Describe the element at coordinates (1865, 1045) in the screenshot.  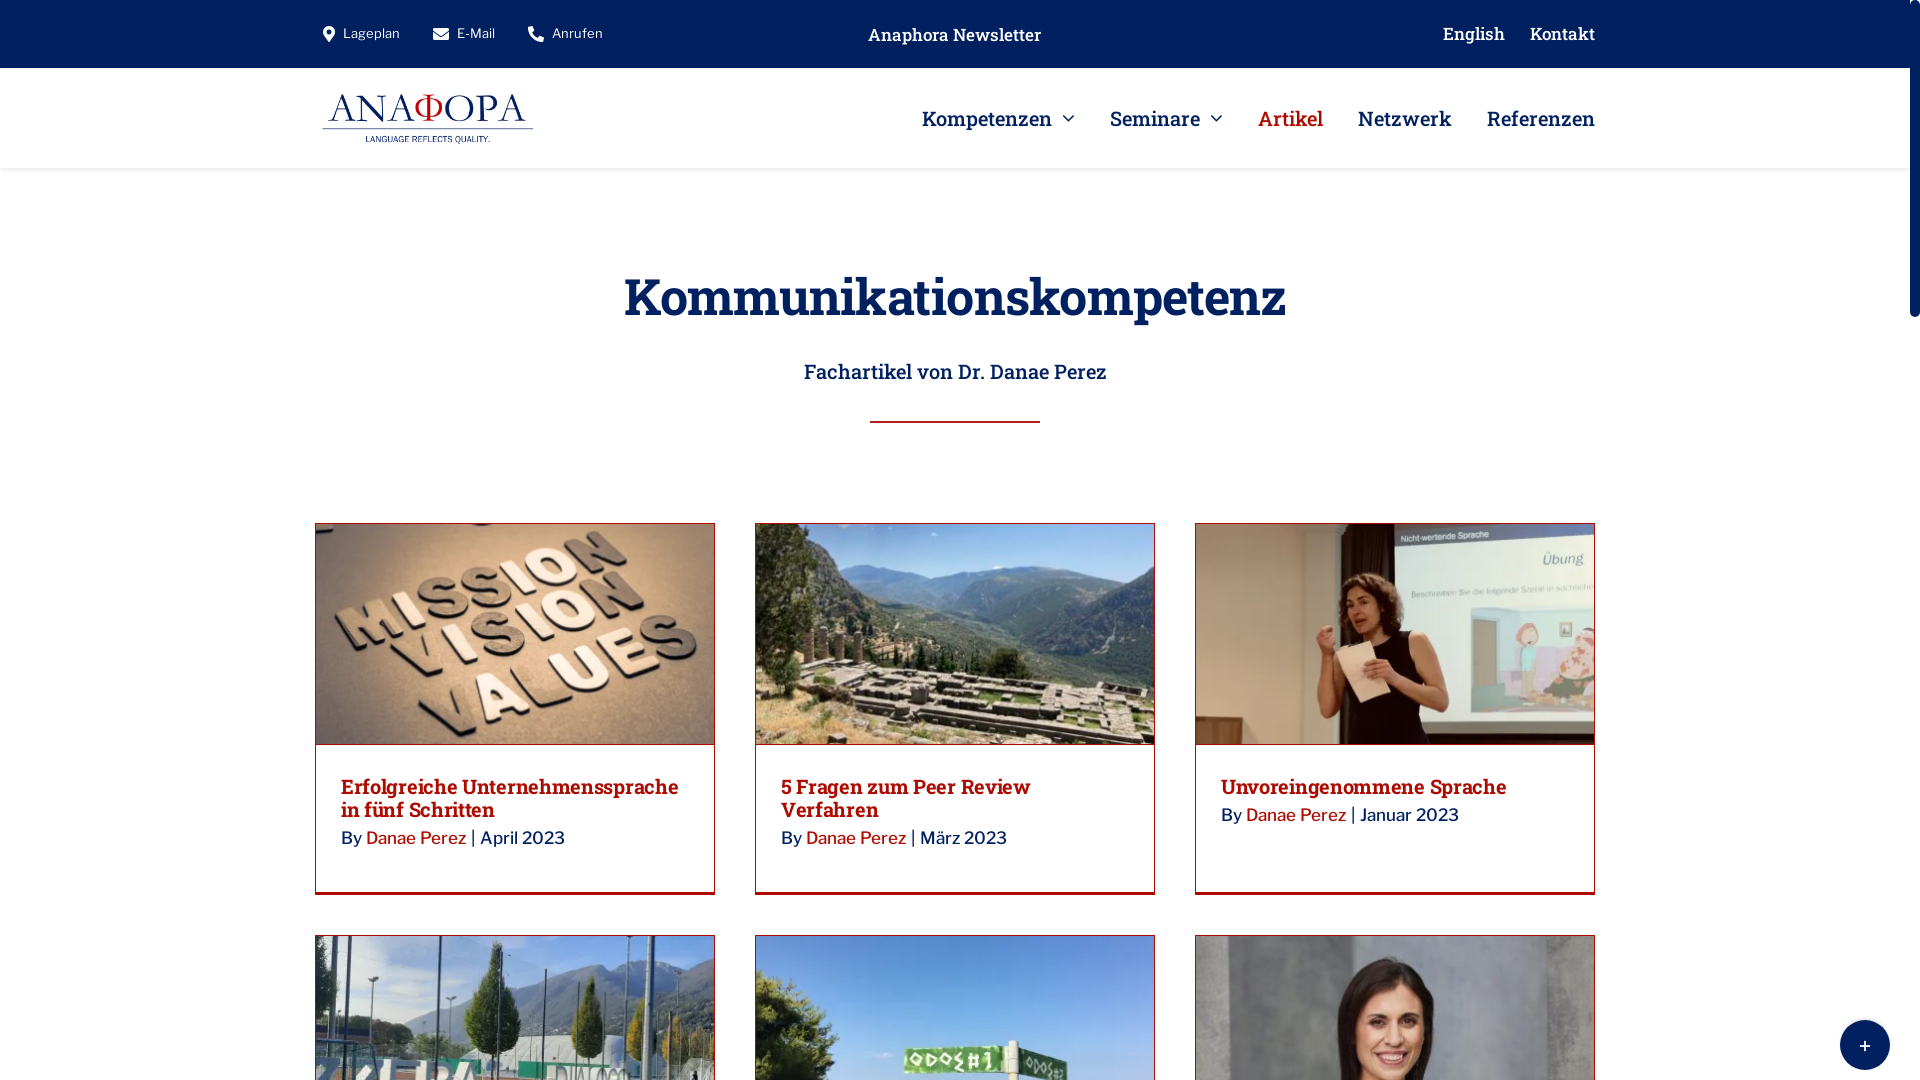
I see `Toggle Sliding Bar Area` at that location.